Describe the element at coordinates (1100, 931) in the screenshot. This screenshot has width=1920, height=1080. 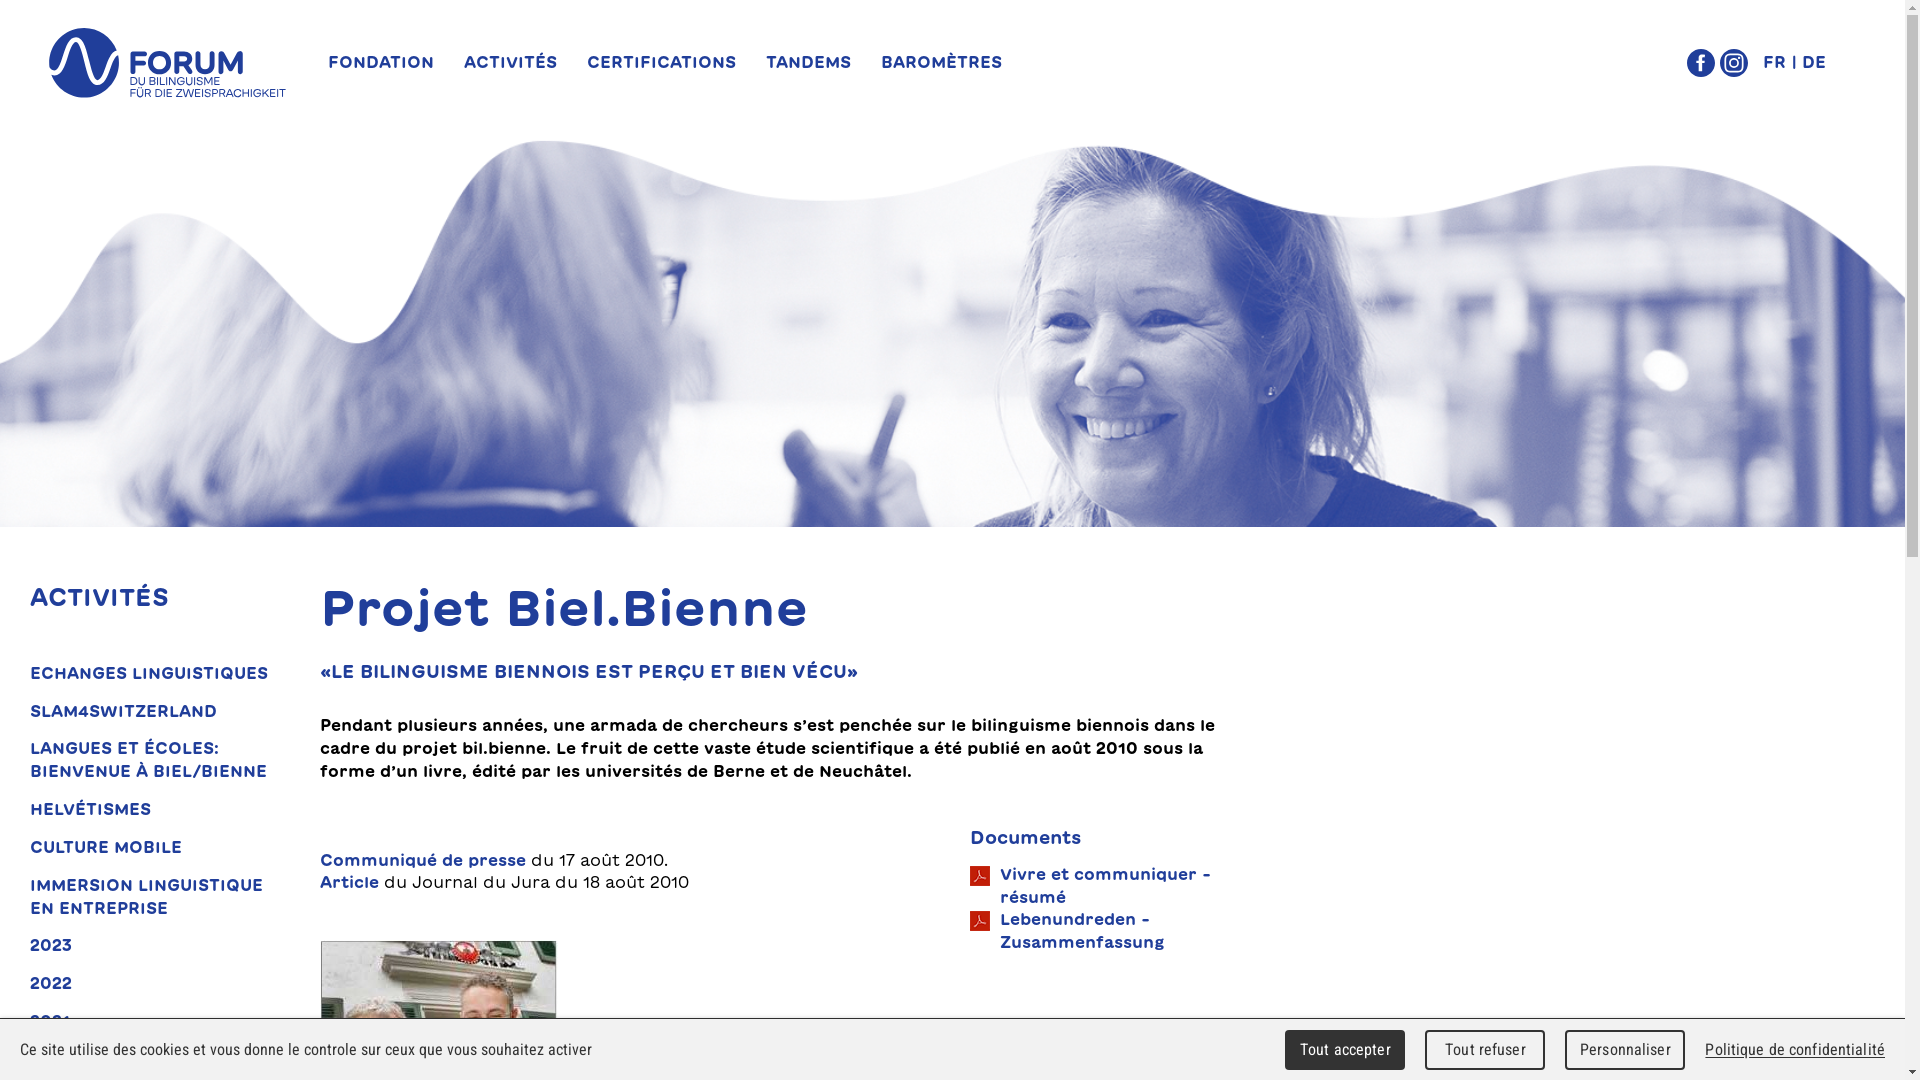
I see `Lebenundreden - Zusammenfassung` at that location.